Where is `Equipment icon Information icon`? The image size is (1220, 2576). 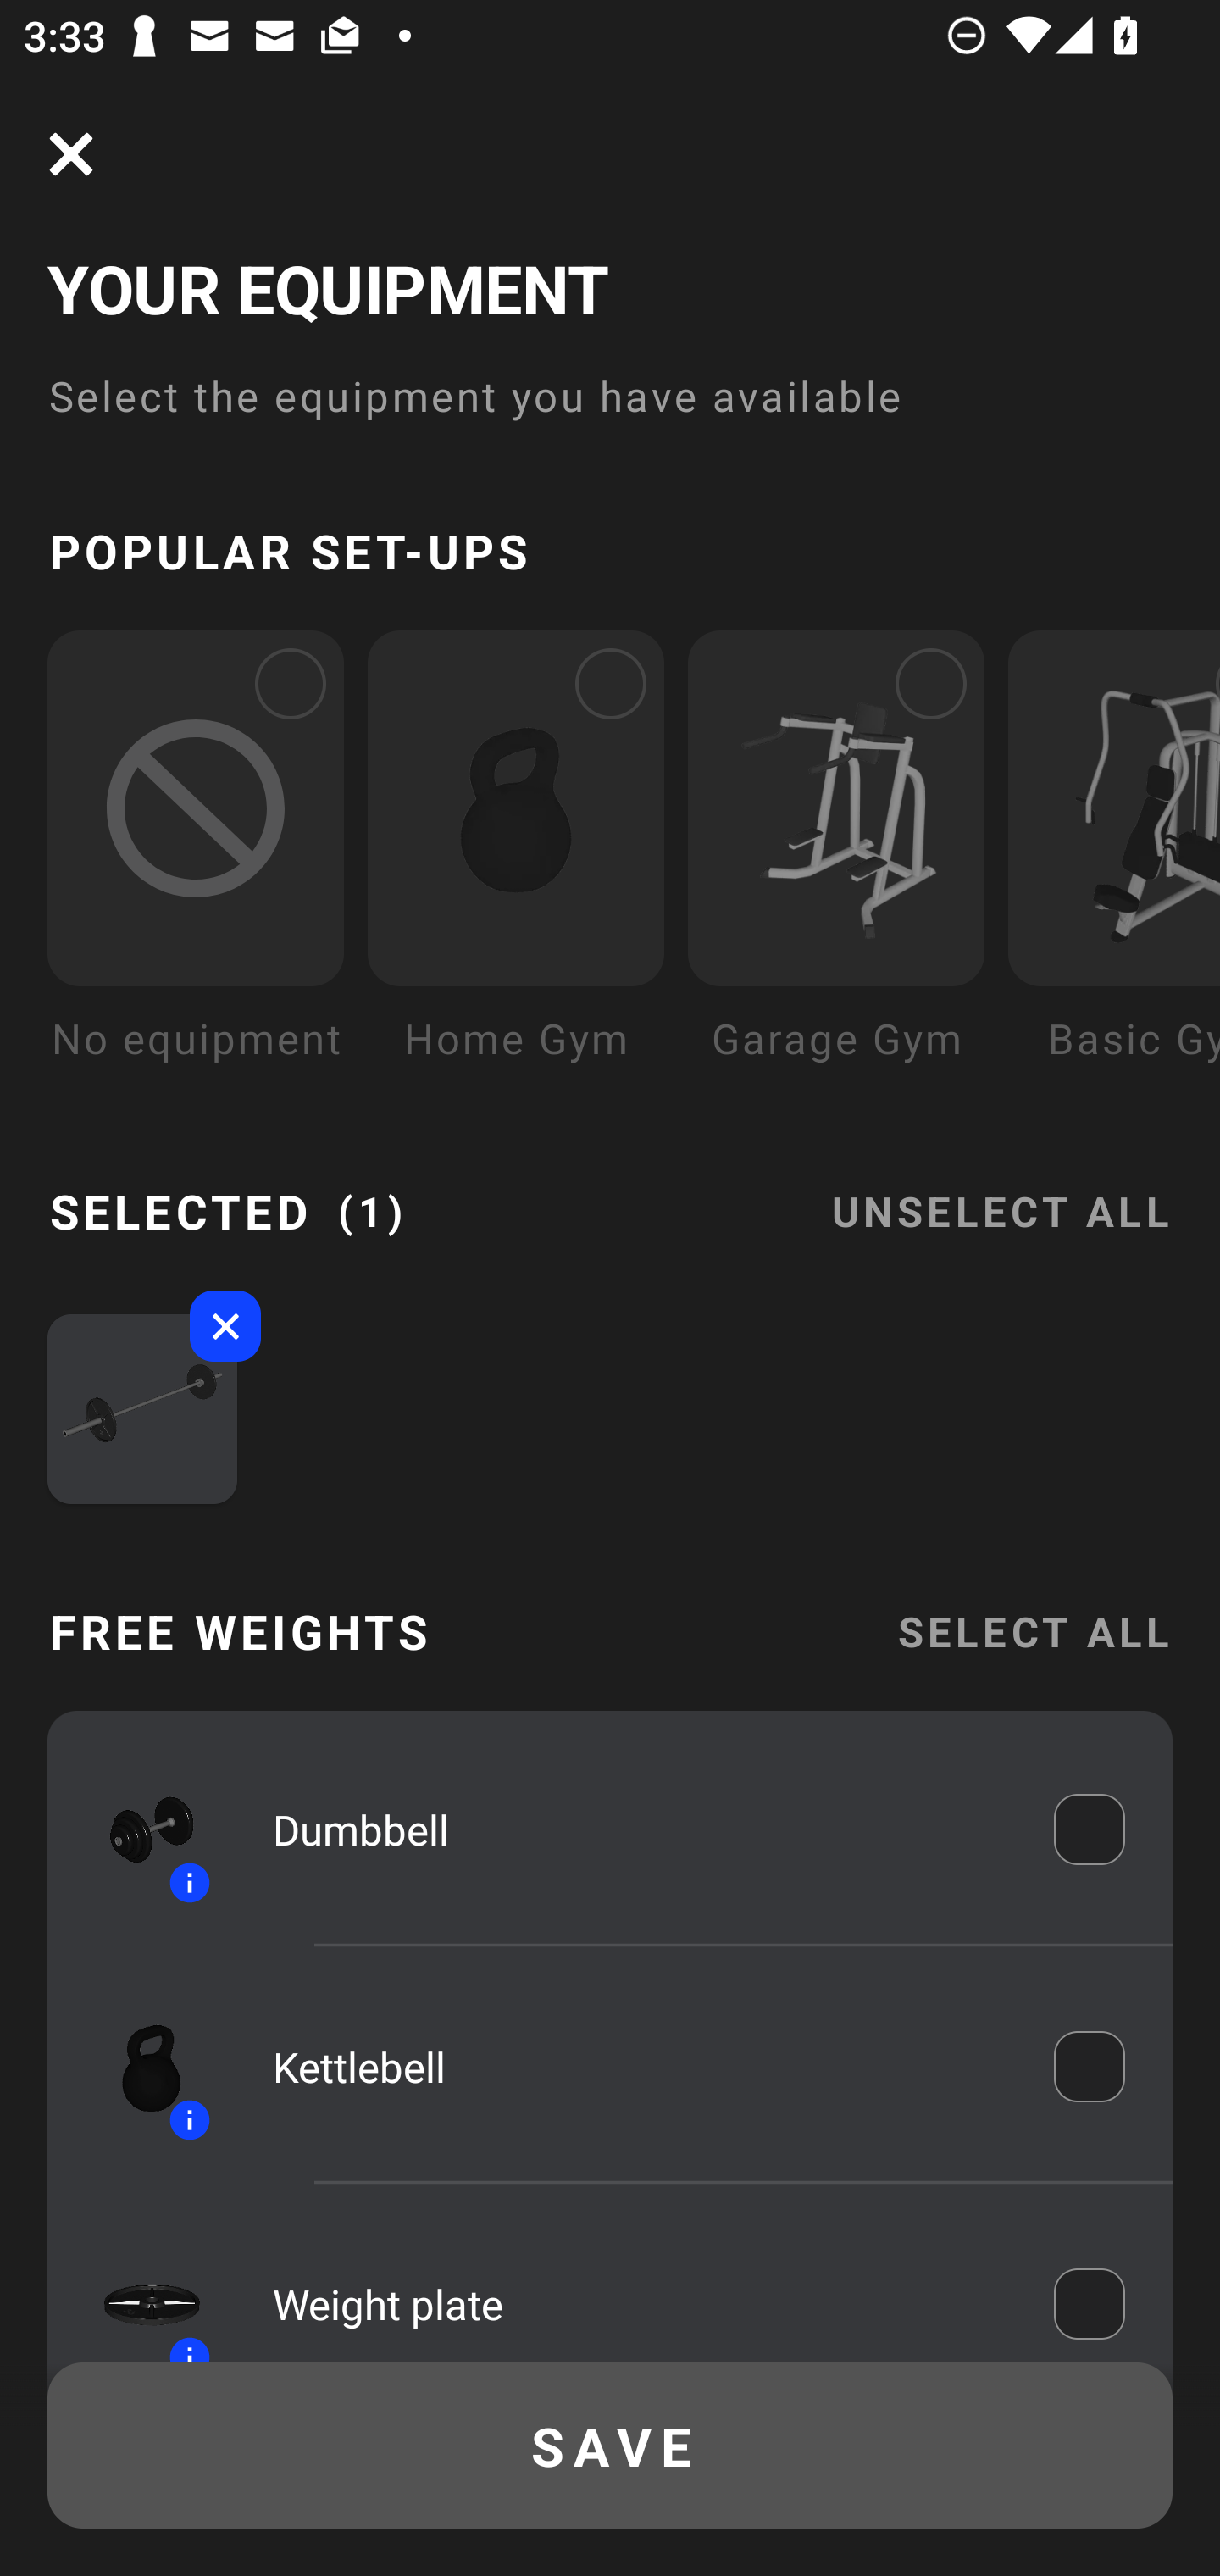
Equipment icon Information icon is located at coordinates (136, 2067).